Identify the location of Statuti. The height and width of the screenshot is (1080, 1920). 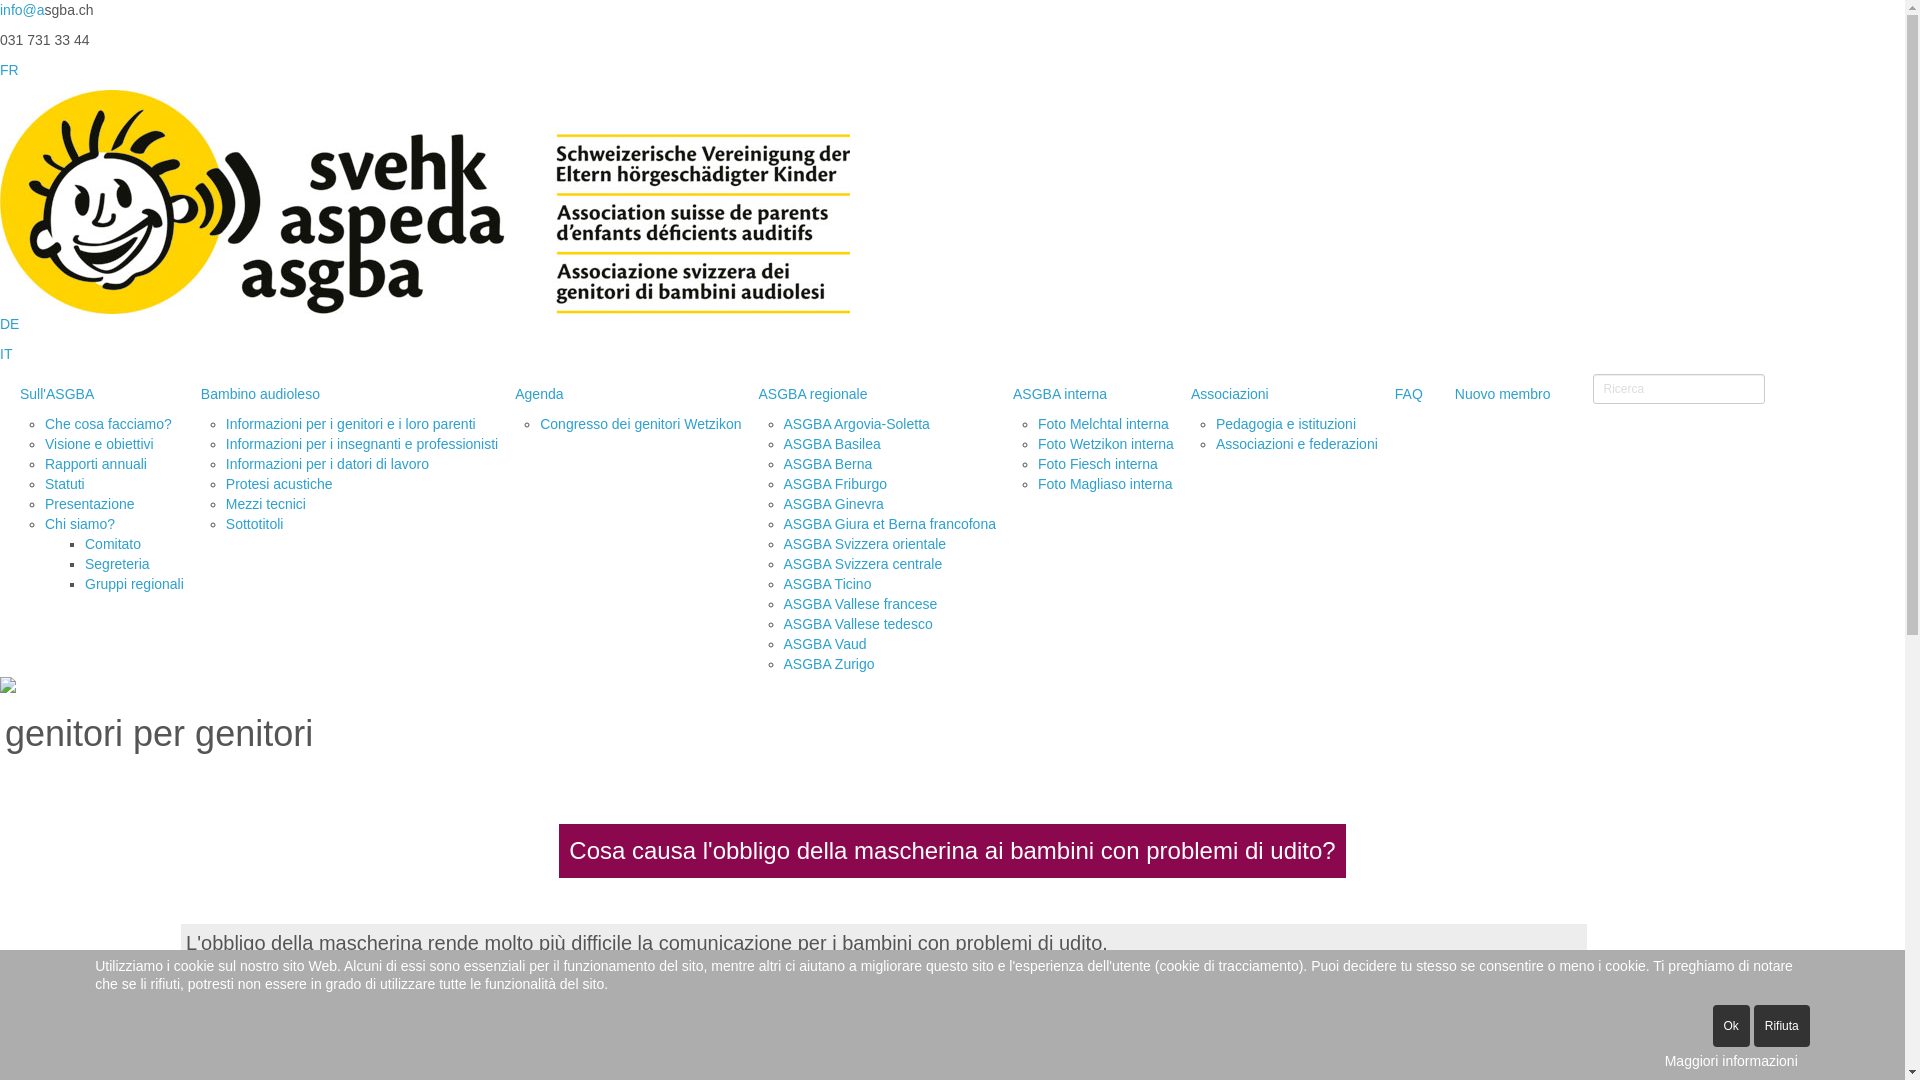
(65, 484).